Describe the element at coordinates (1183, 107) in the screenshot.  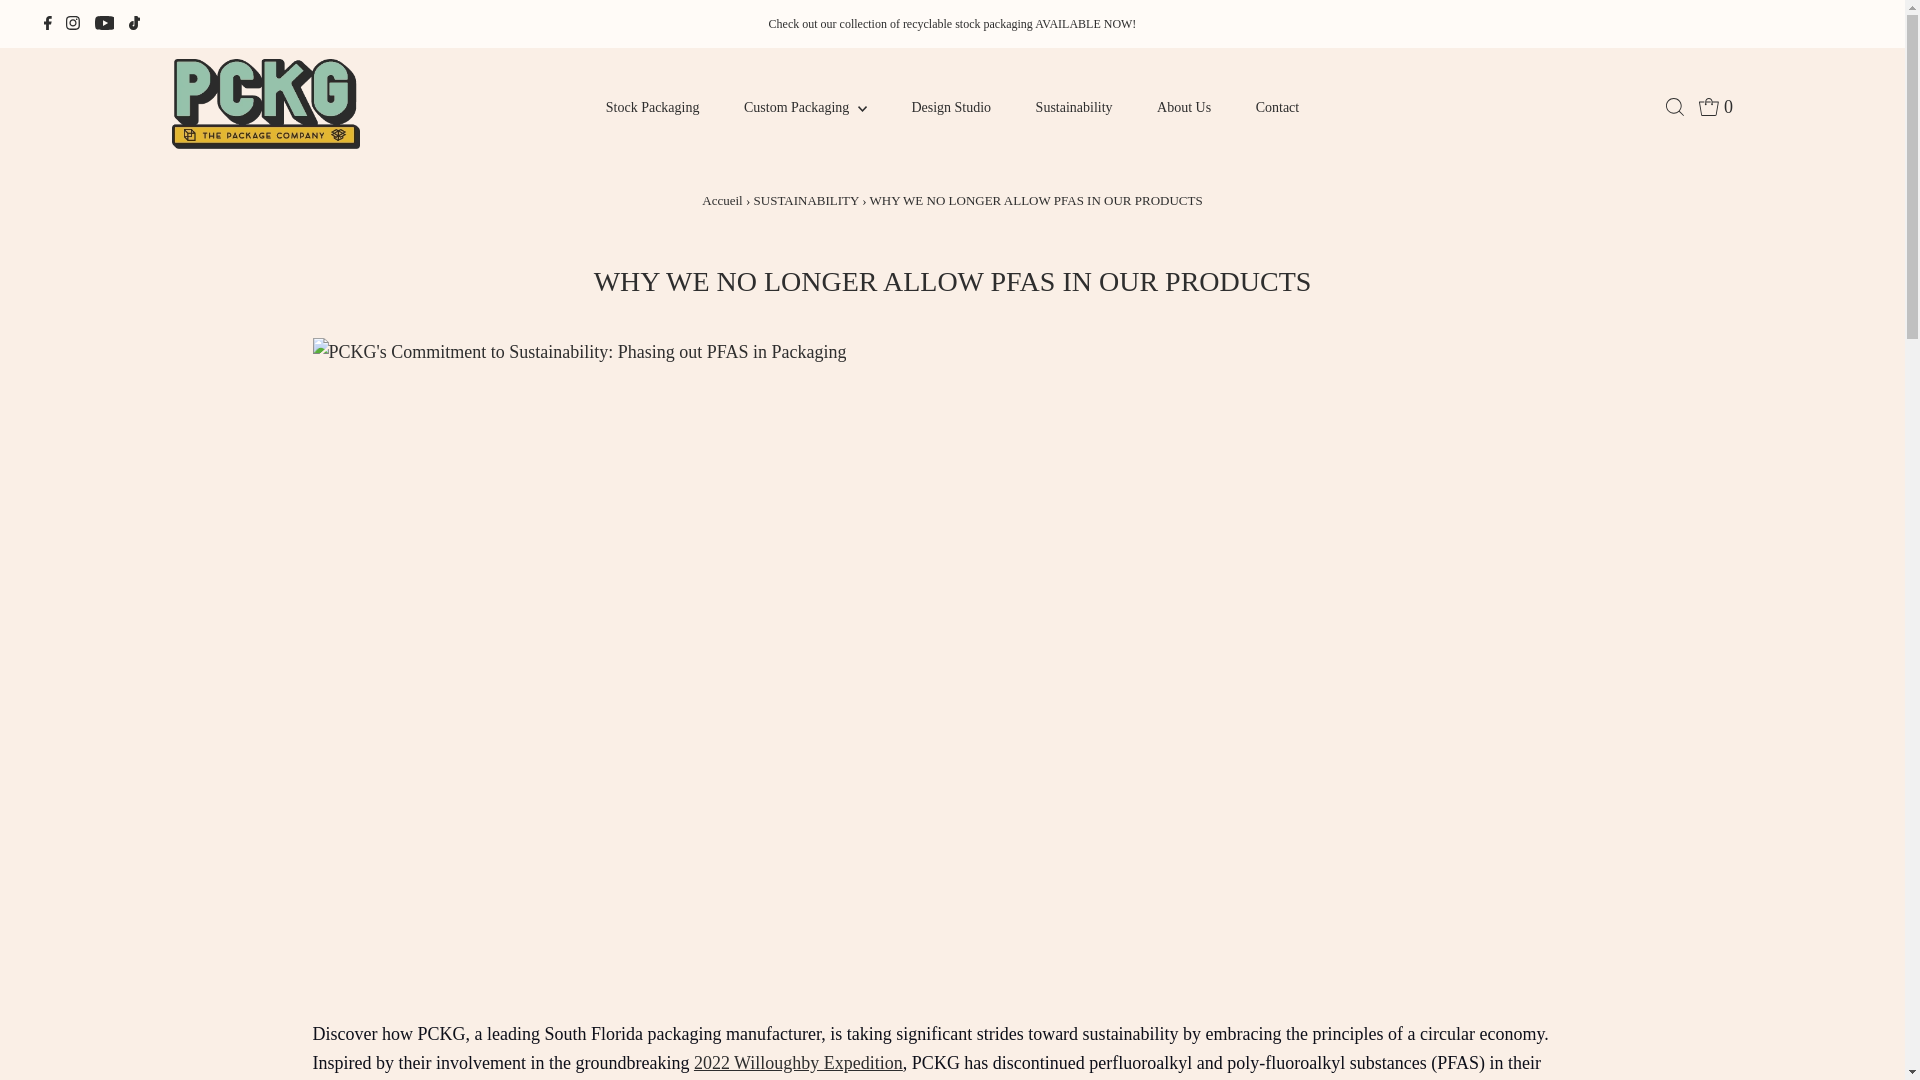
I see `About Us` at that location.